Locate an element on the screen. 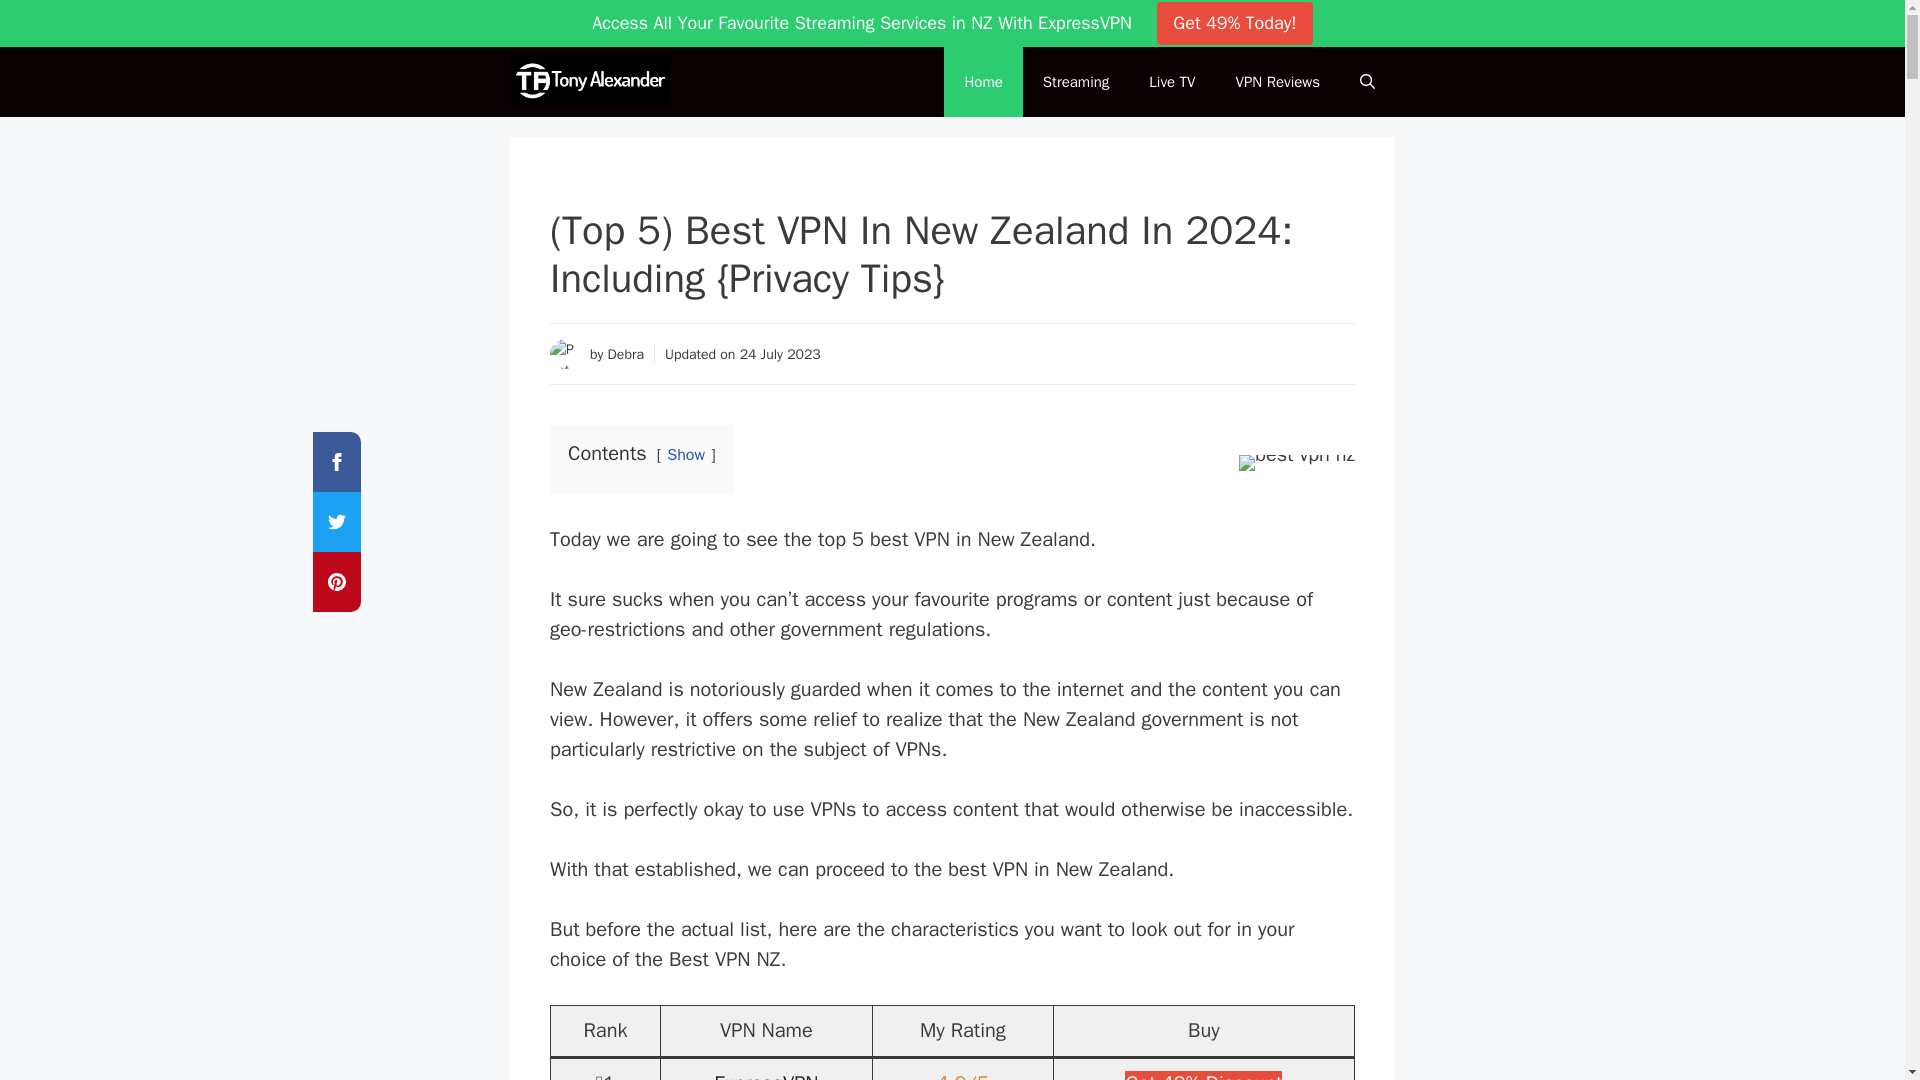 This screenshot has width=1920, height=1080. Live TV is located at coordinates (1172, 82).